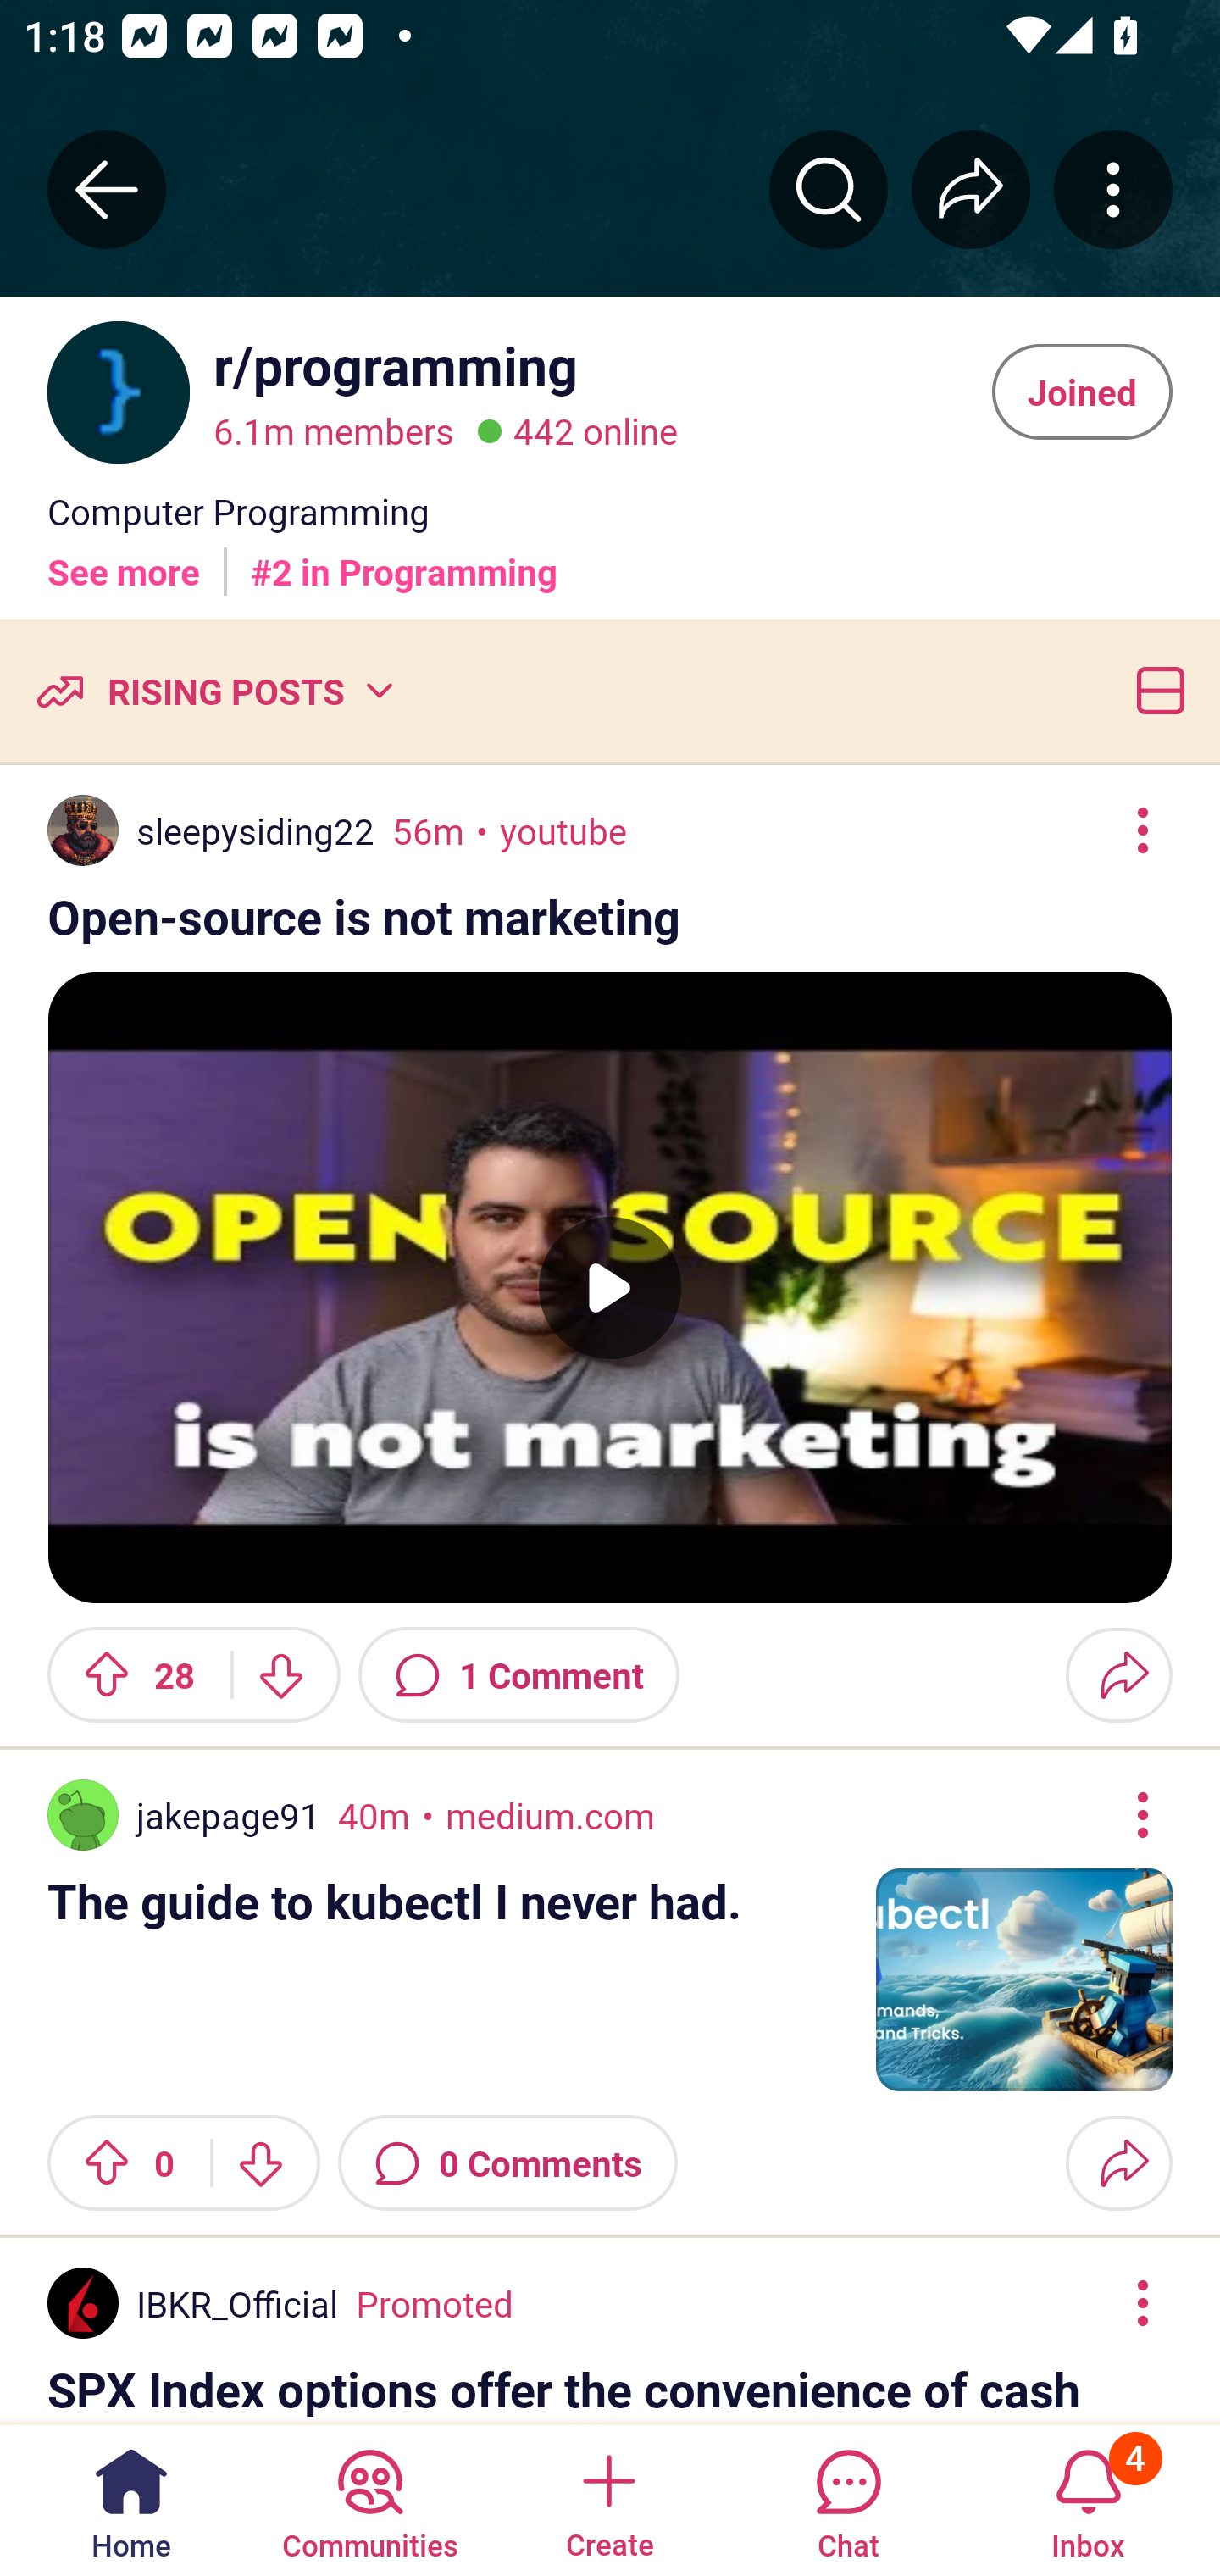  Describe the element at coordinates (608, 2498) in the screenshot. I see `Create a post Create` at that location.